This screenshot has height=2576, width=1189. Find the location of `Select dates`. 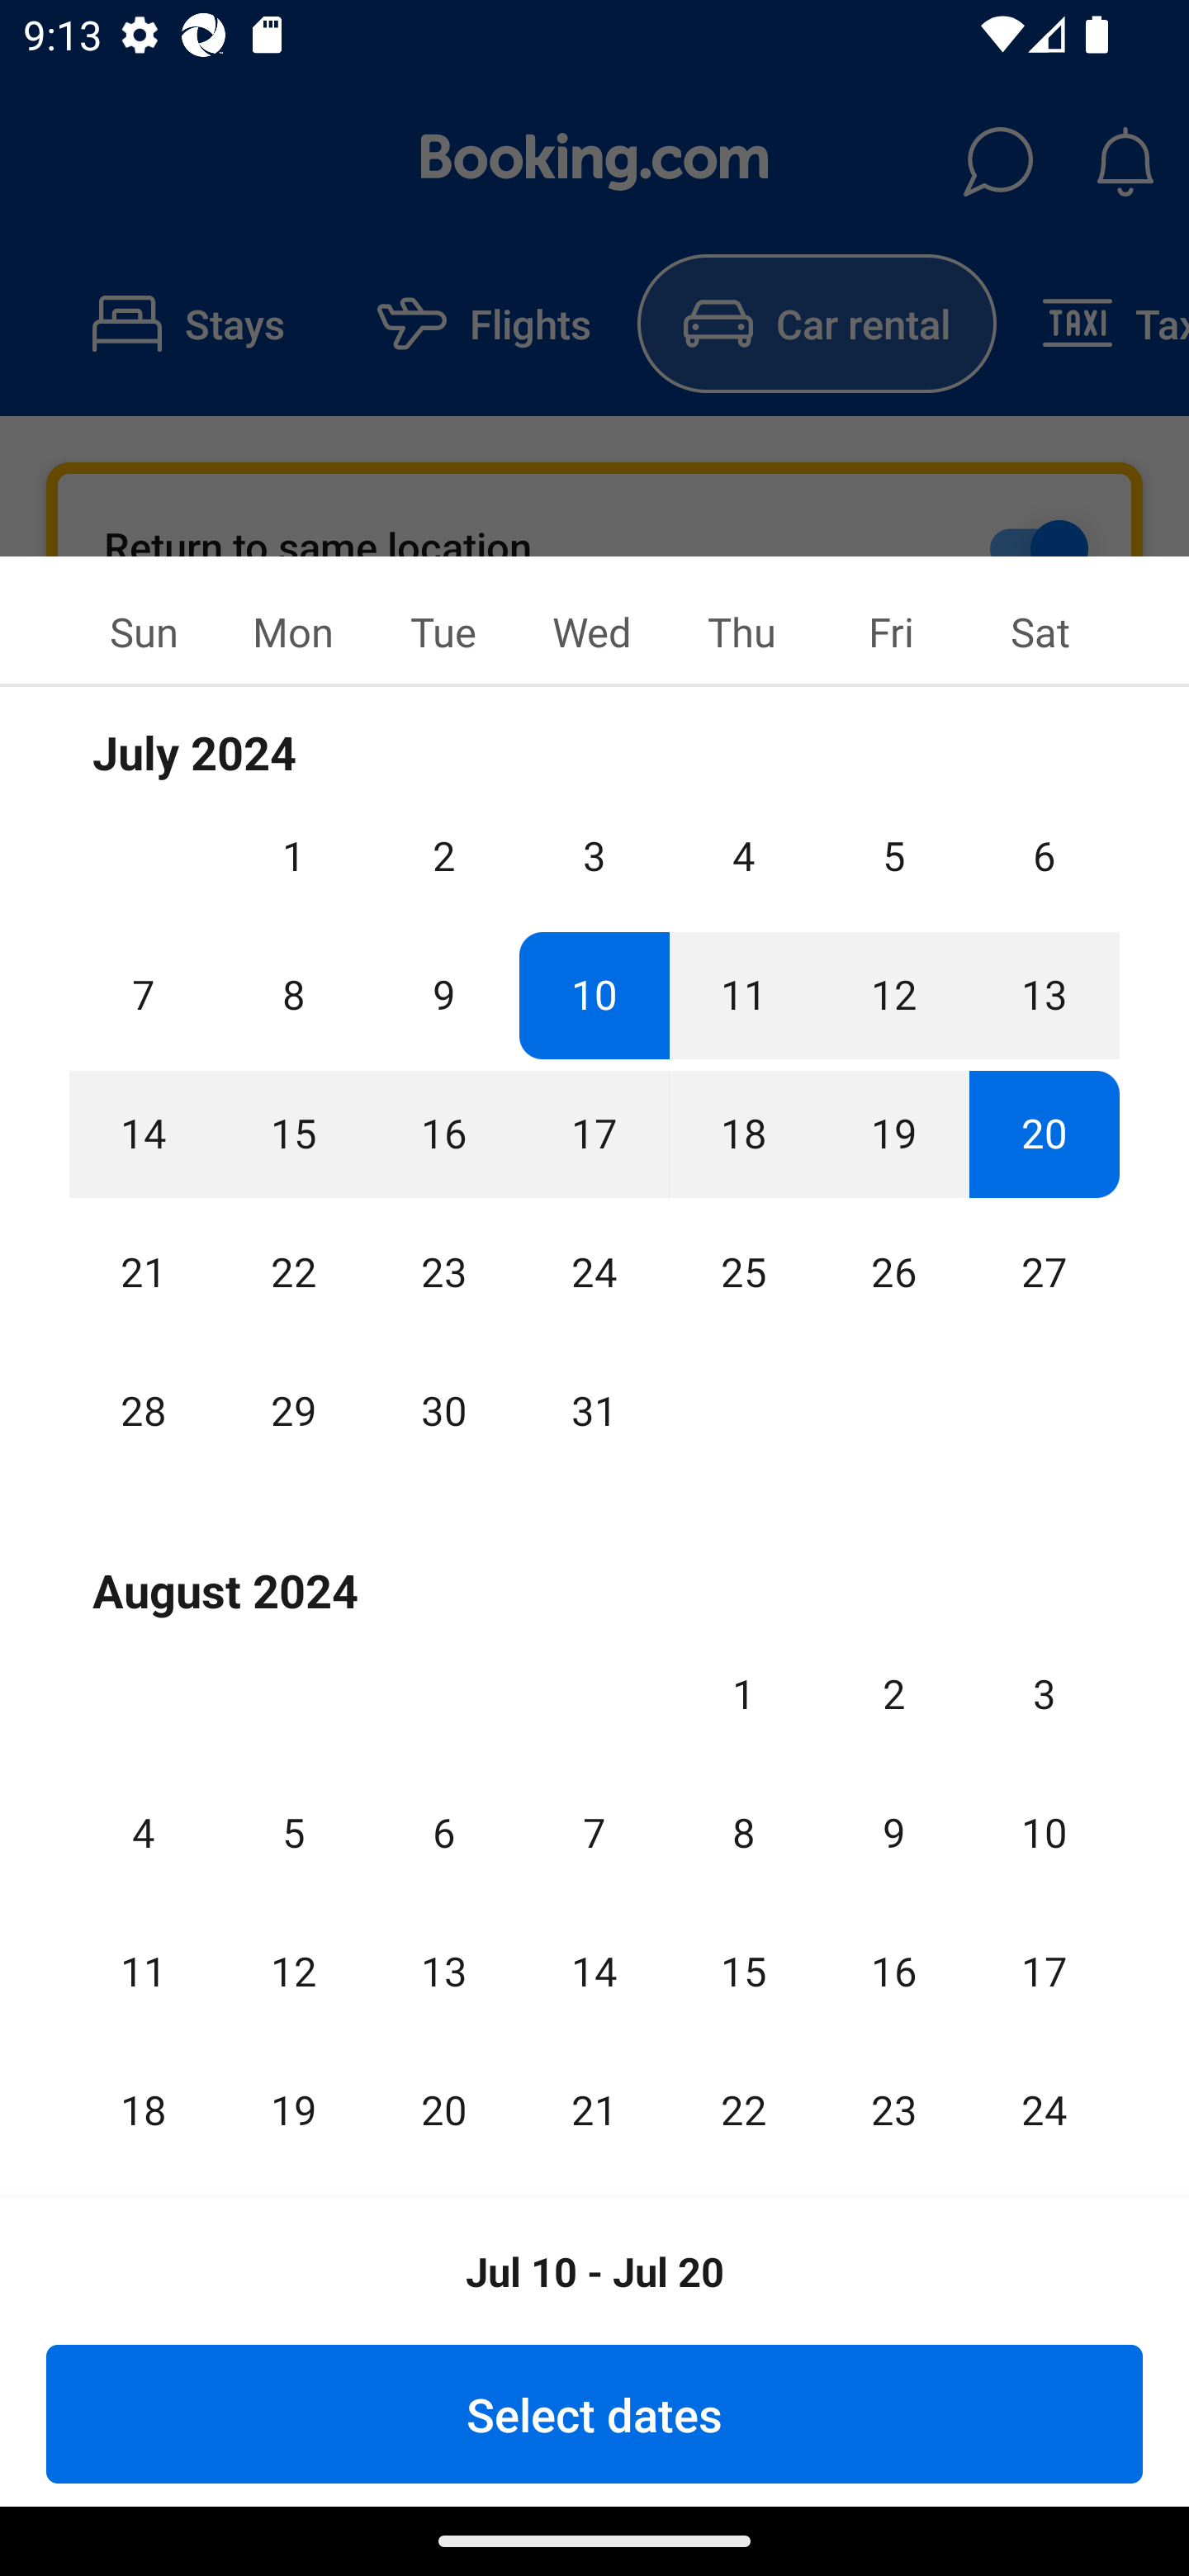

Select dates is located at coordinates (594, 2413).